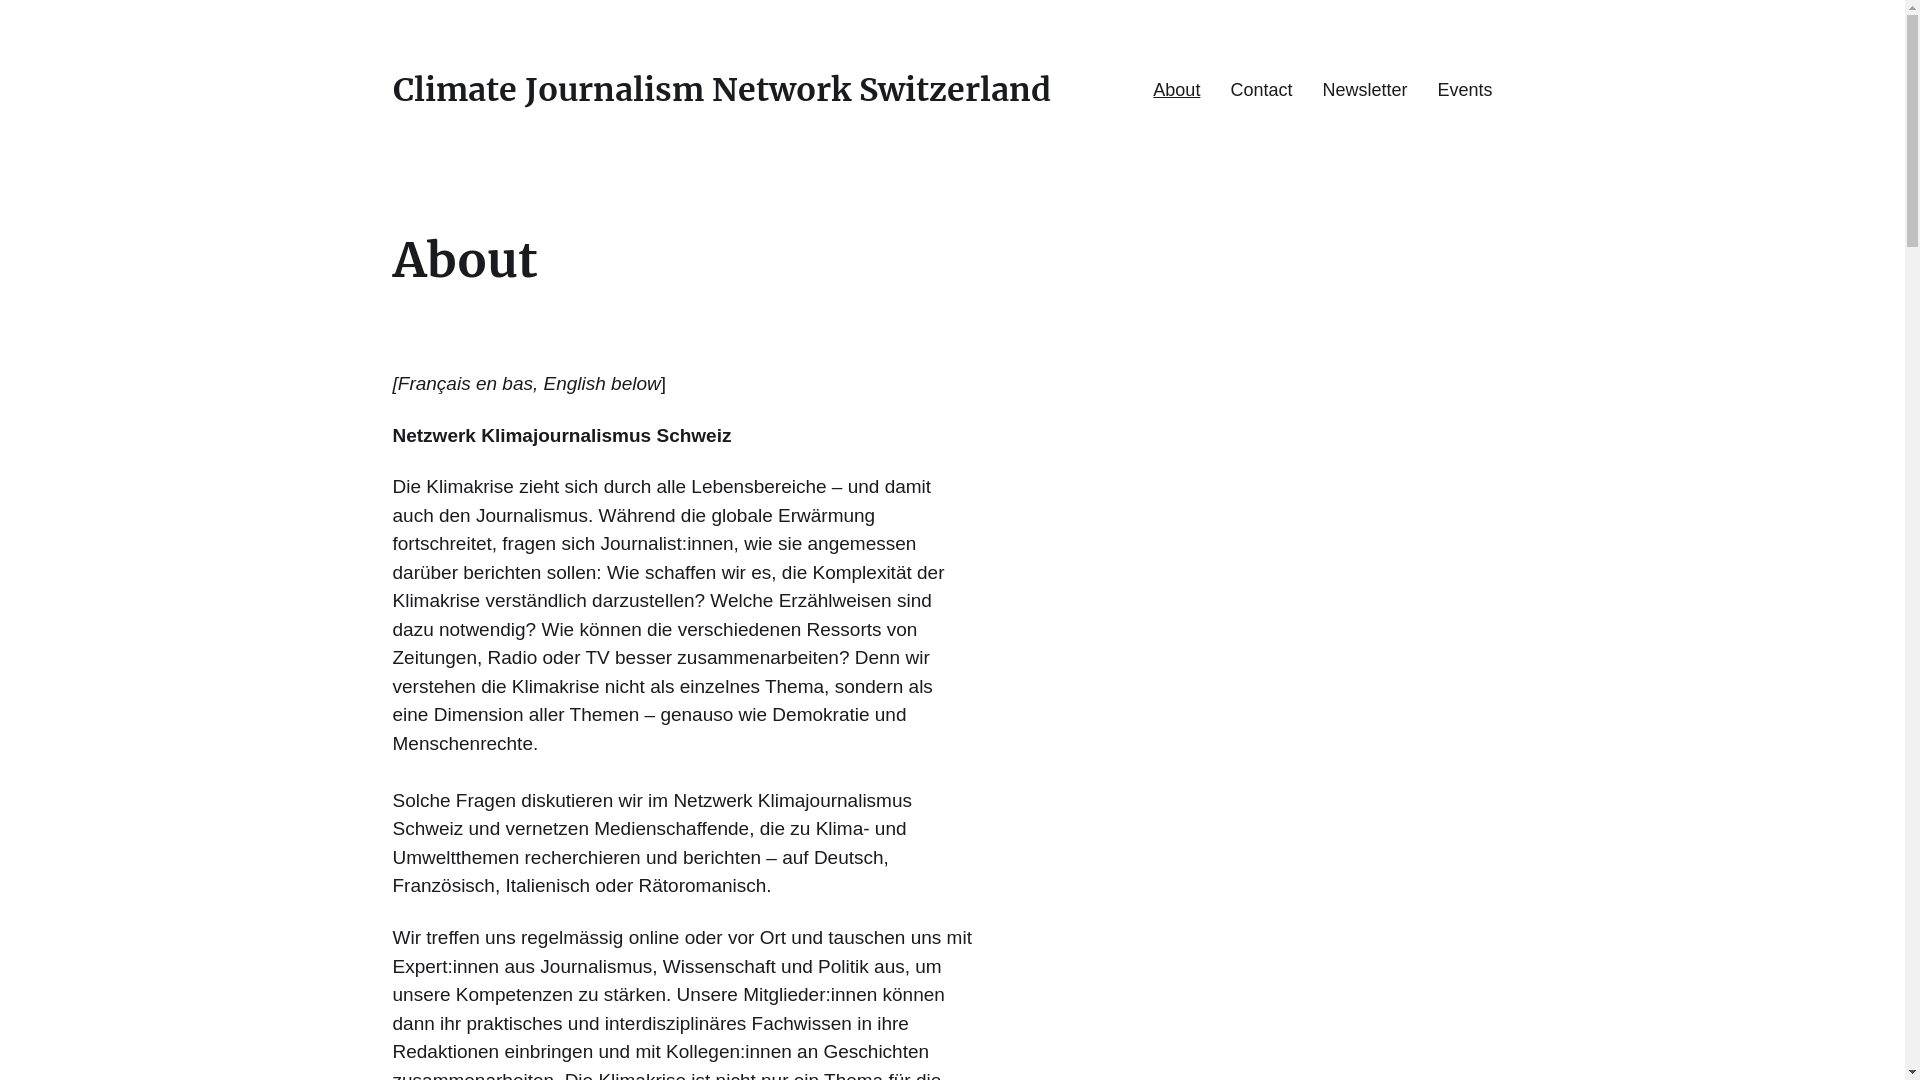 This screenshot has height=1080, width=1920. Describe the element at coordinates (721, 90) in the screenshot. I see `Climate Journalism Network Switzerland` at that location.